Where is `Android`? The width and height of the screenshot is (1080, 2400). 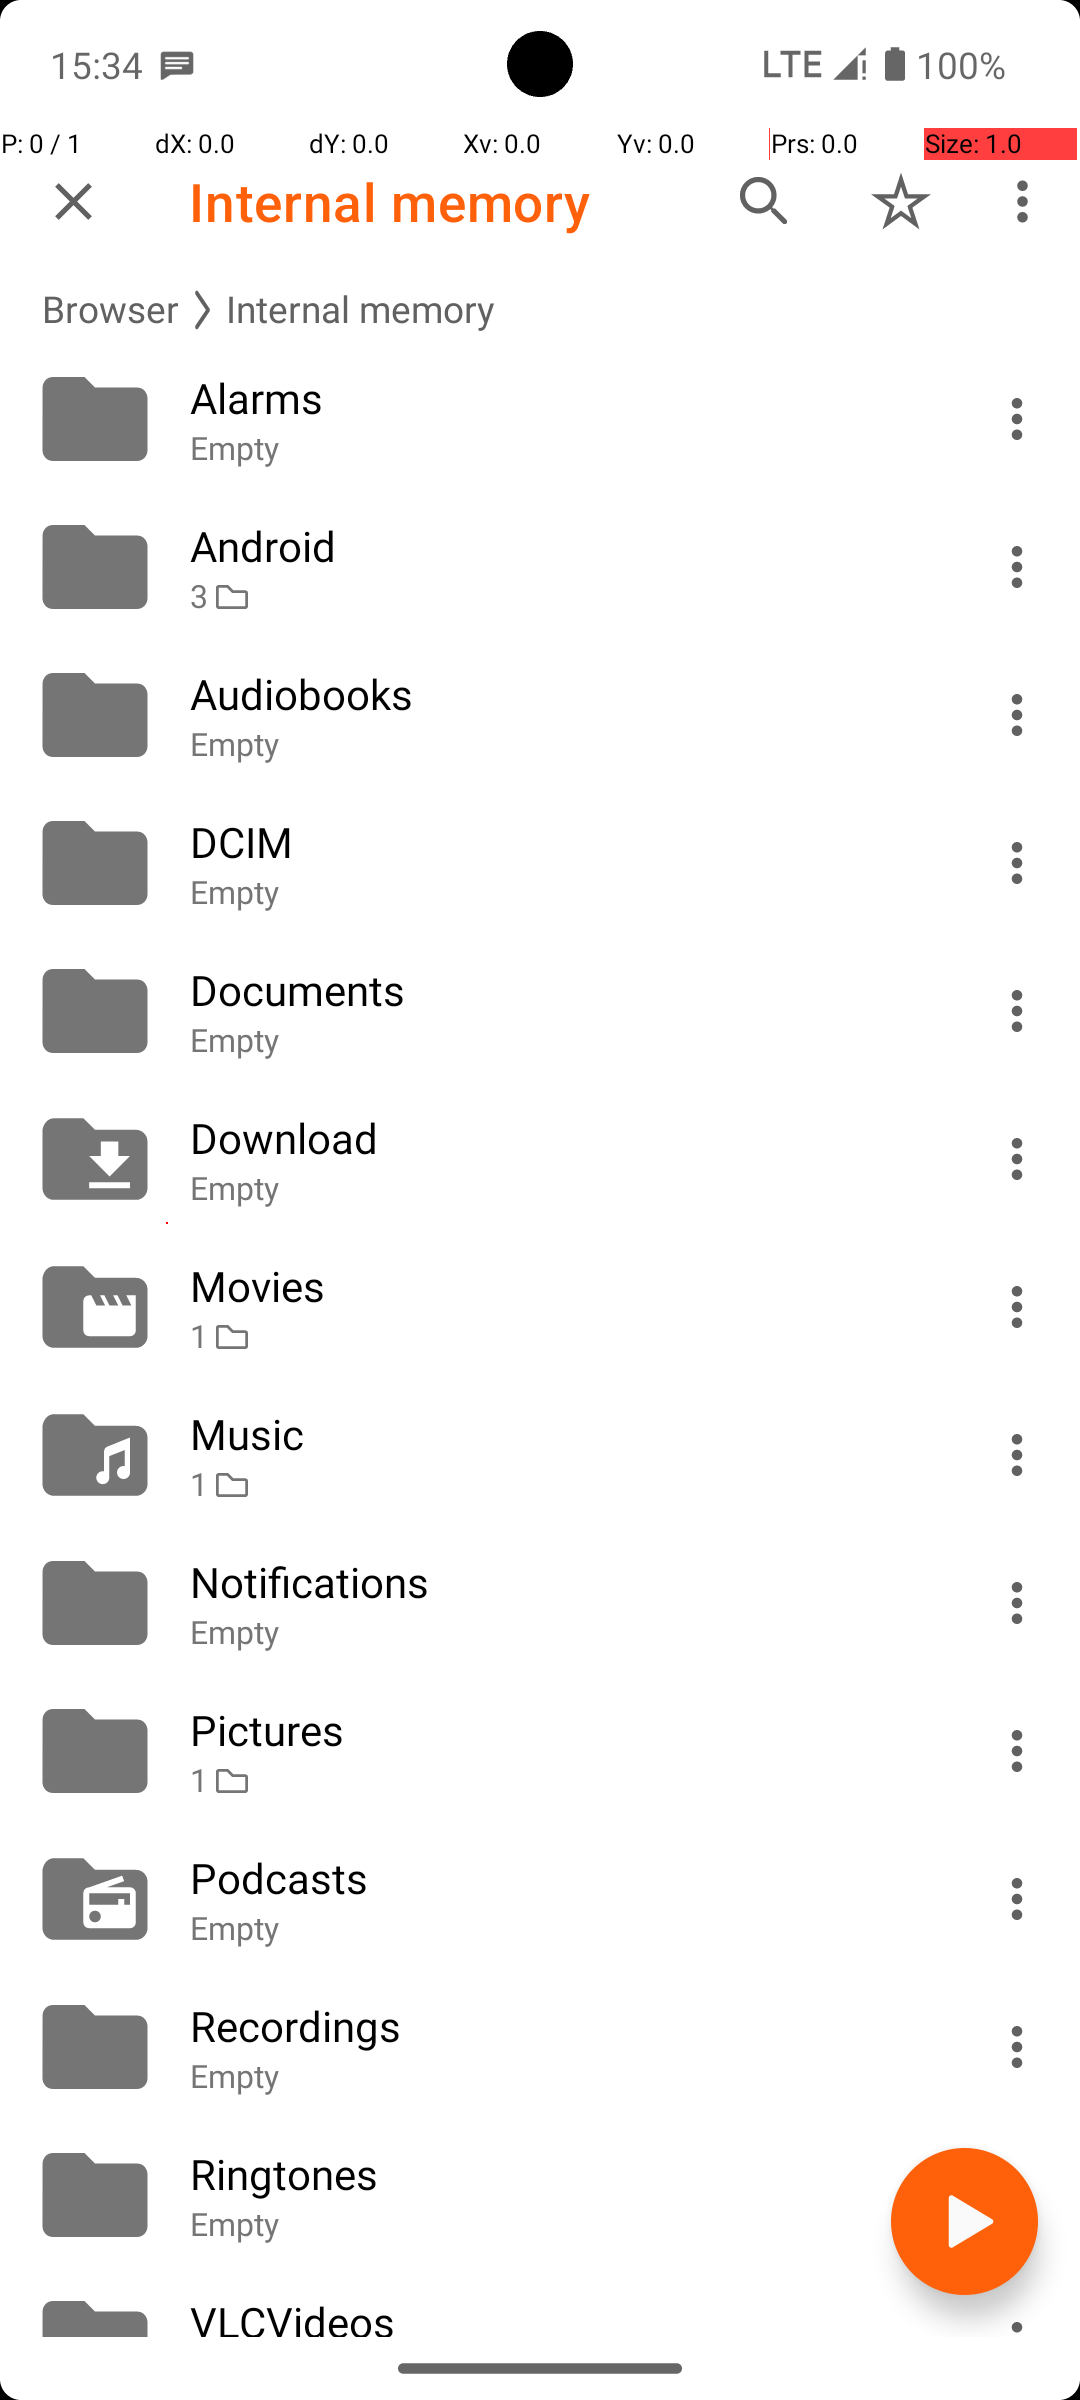 Android is located at coordinates (562, 546).